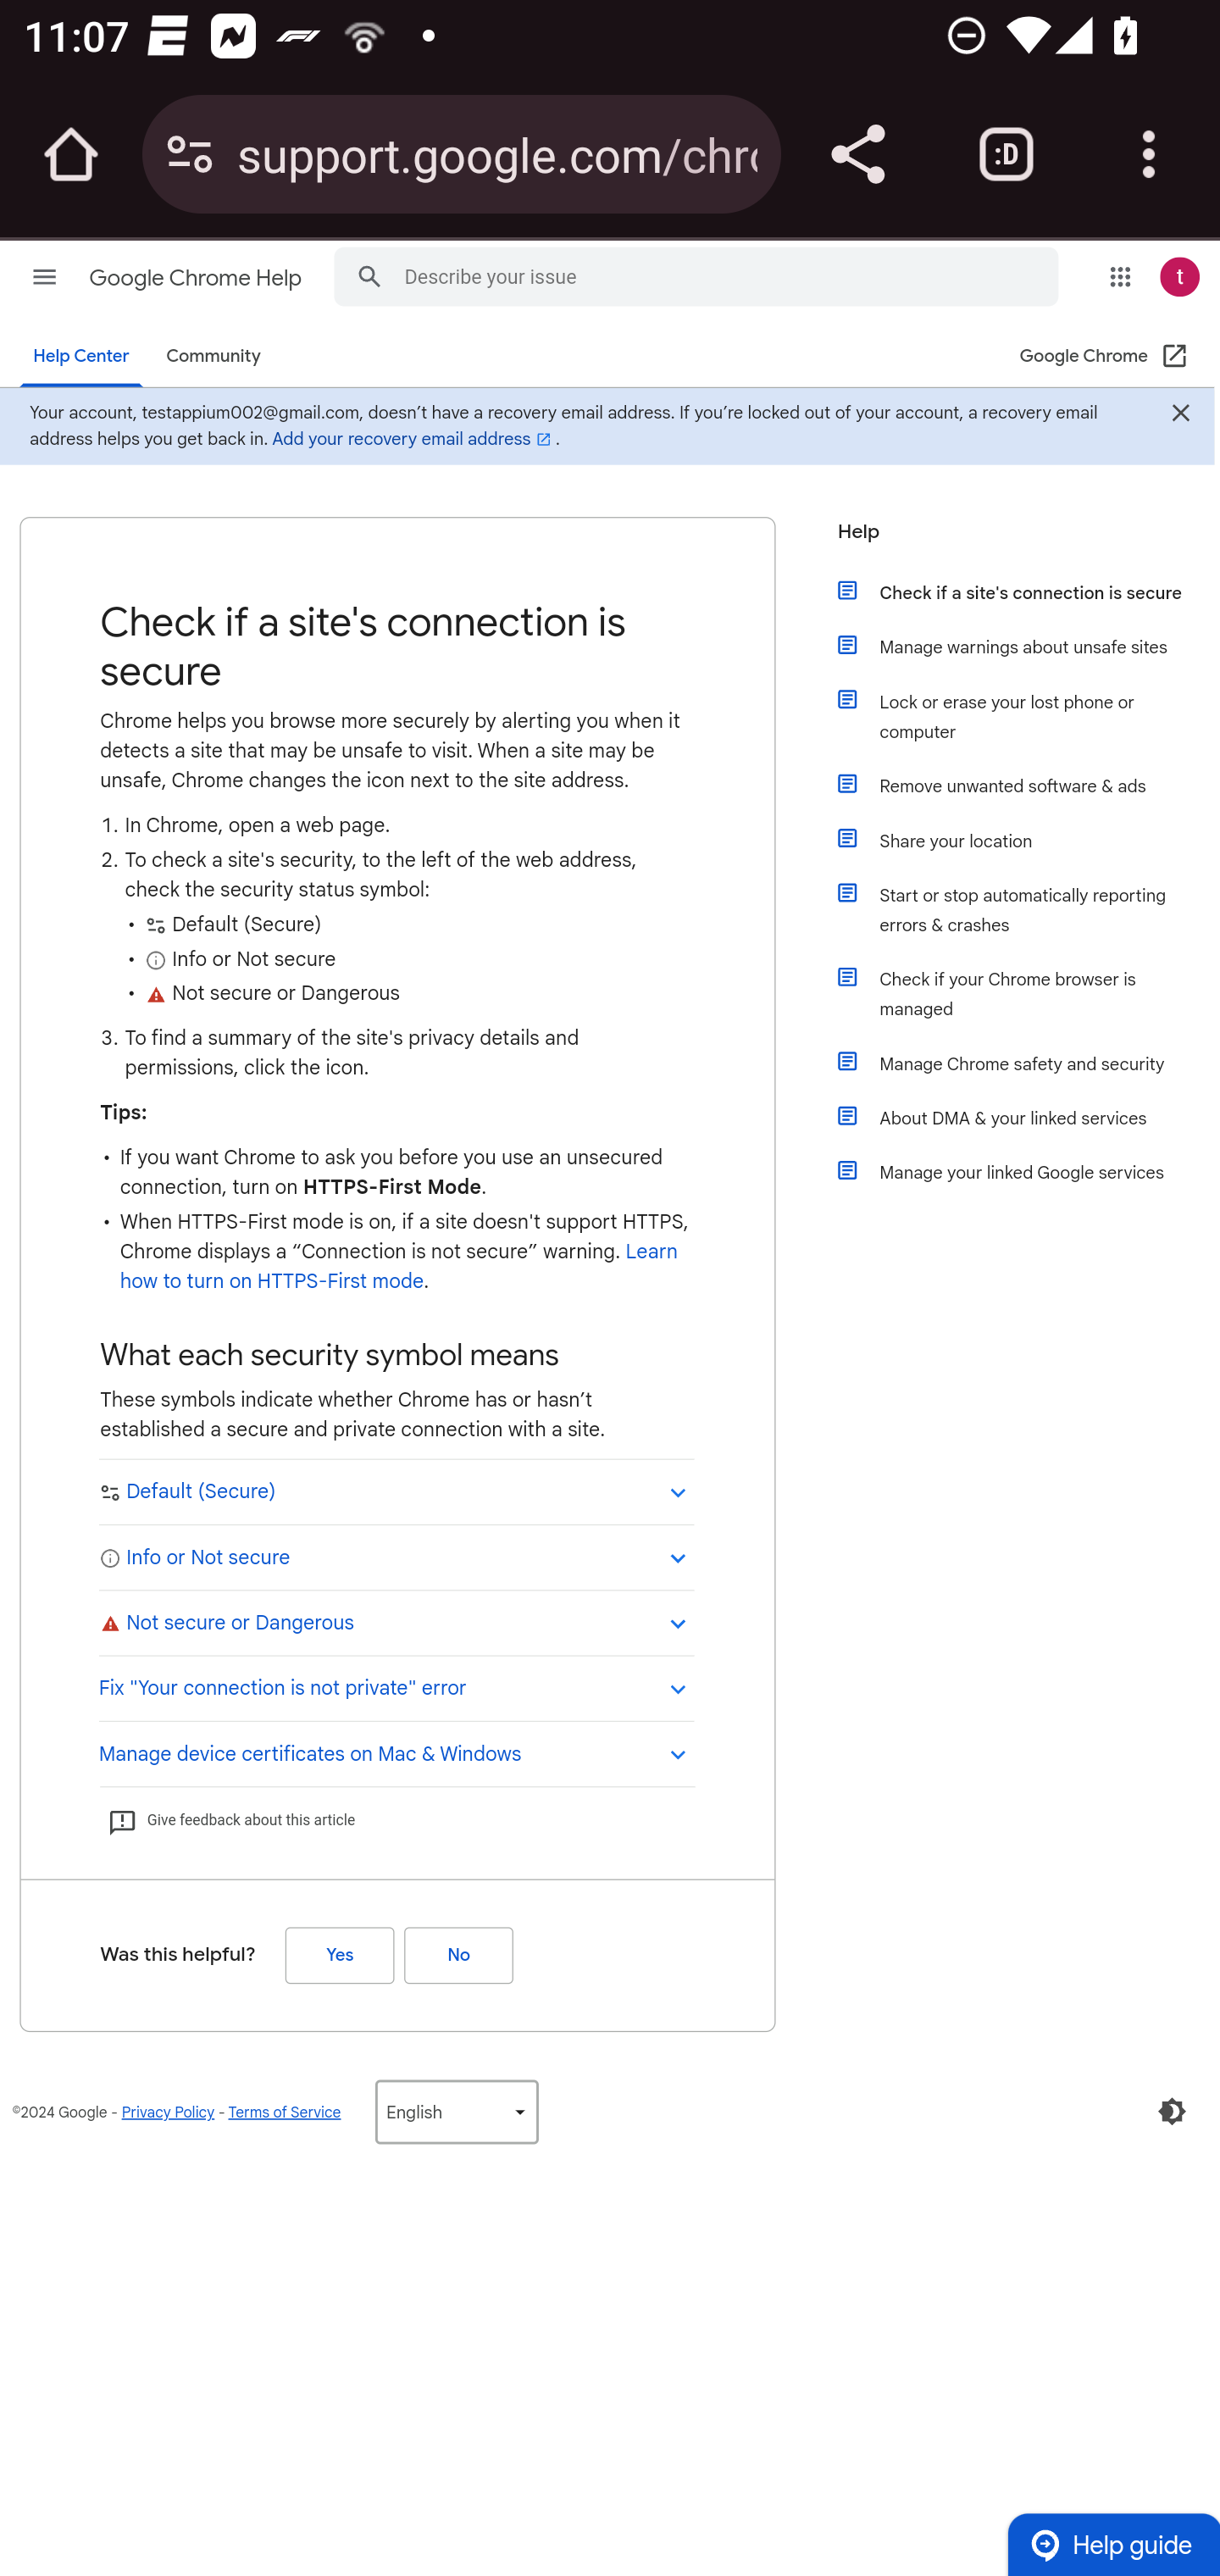  What do you see at coordinates (390, 1266) in the screenshot?
I see `Learn how to turn on HTTPS-First mode` at bounding box center [390, 1266].